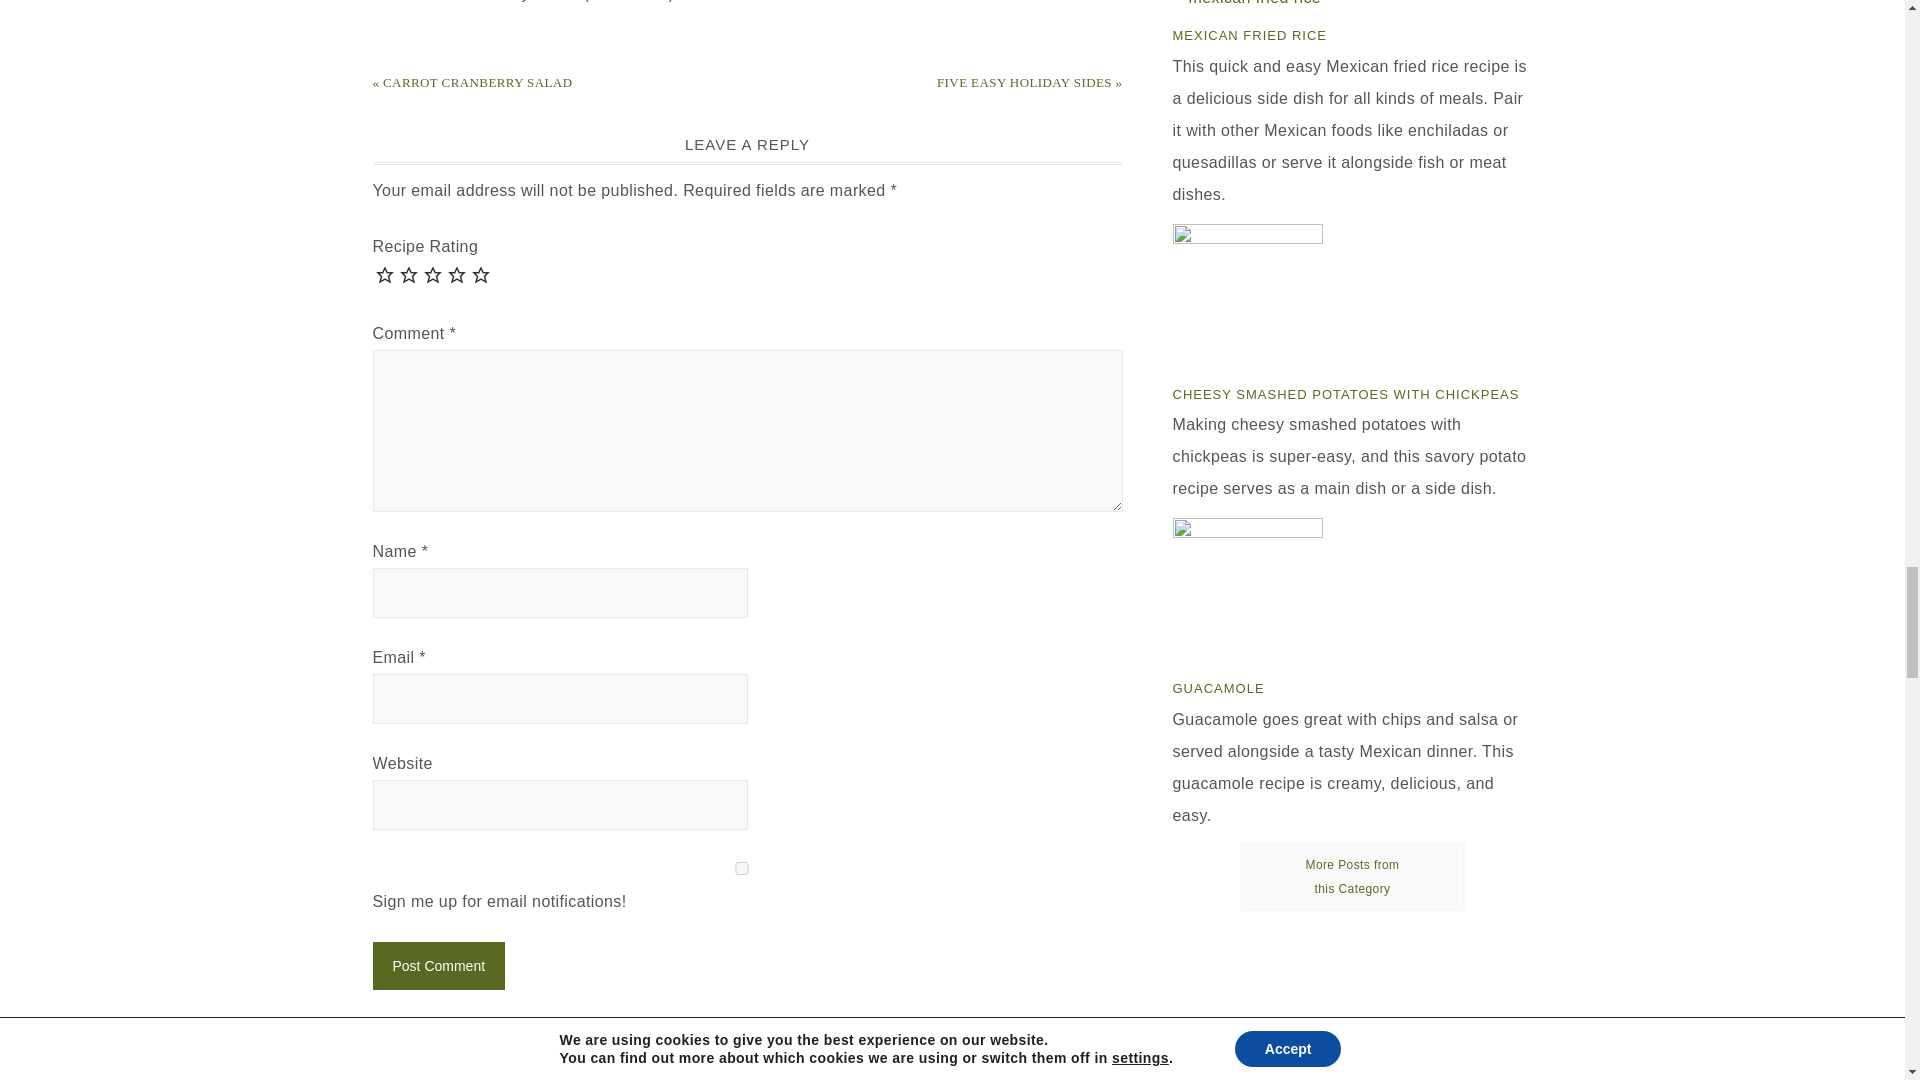 This screenshot has height=1080, width=1920. I want to click on 1, so click(740, 868).